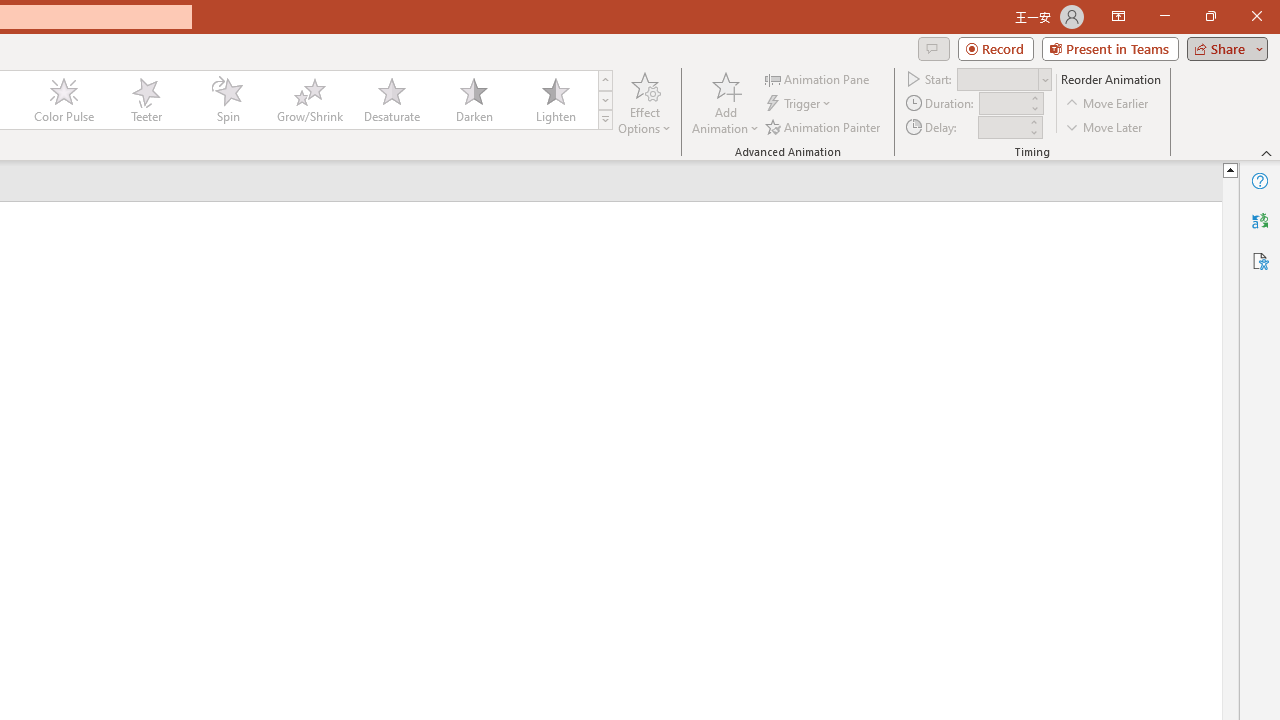  What do you see at coordinates (1003, 104) in the screenshot?
I see `Animation Duration` at bounding box center [1003, 104].